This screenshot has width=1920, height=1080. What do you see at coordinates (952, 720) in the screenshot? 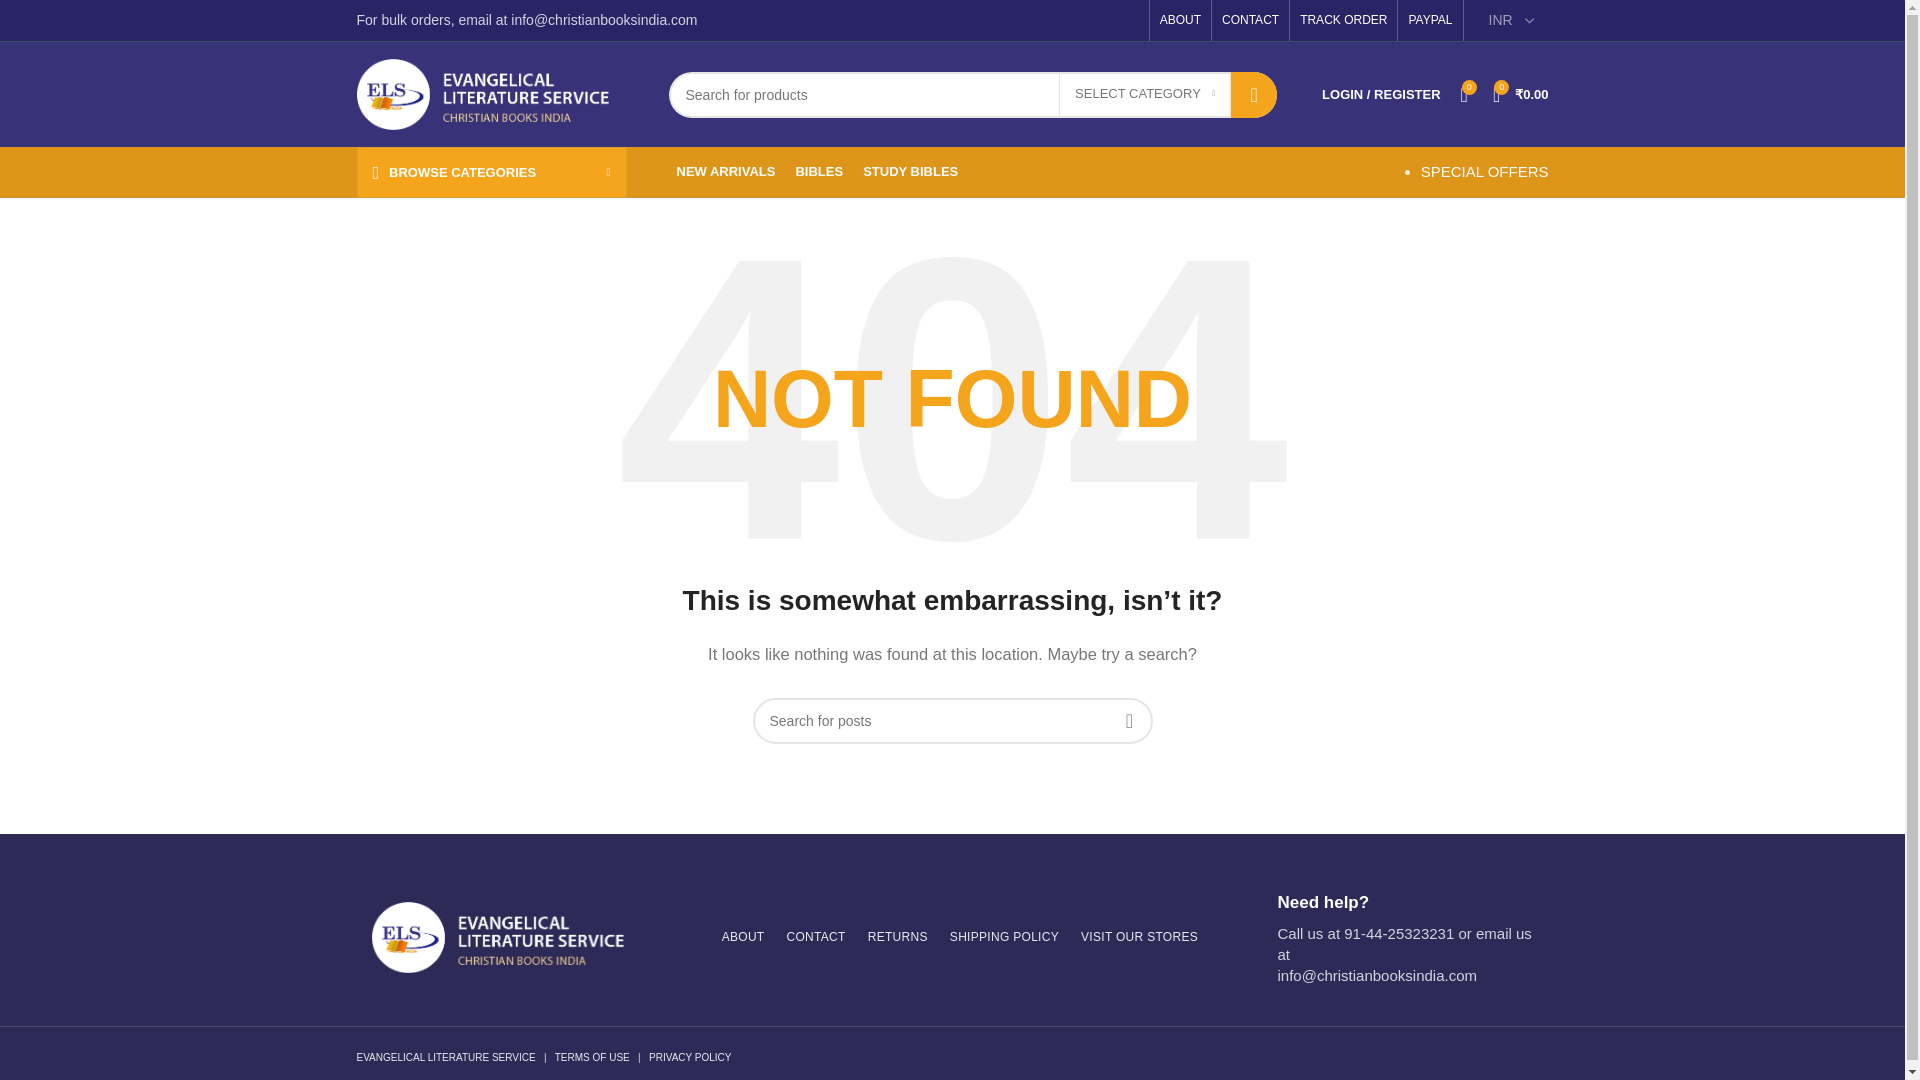
I see `Search for posts` at bounding box center [952, 720].